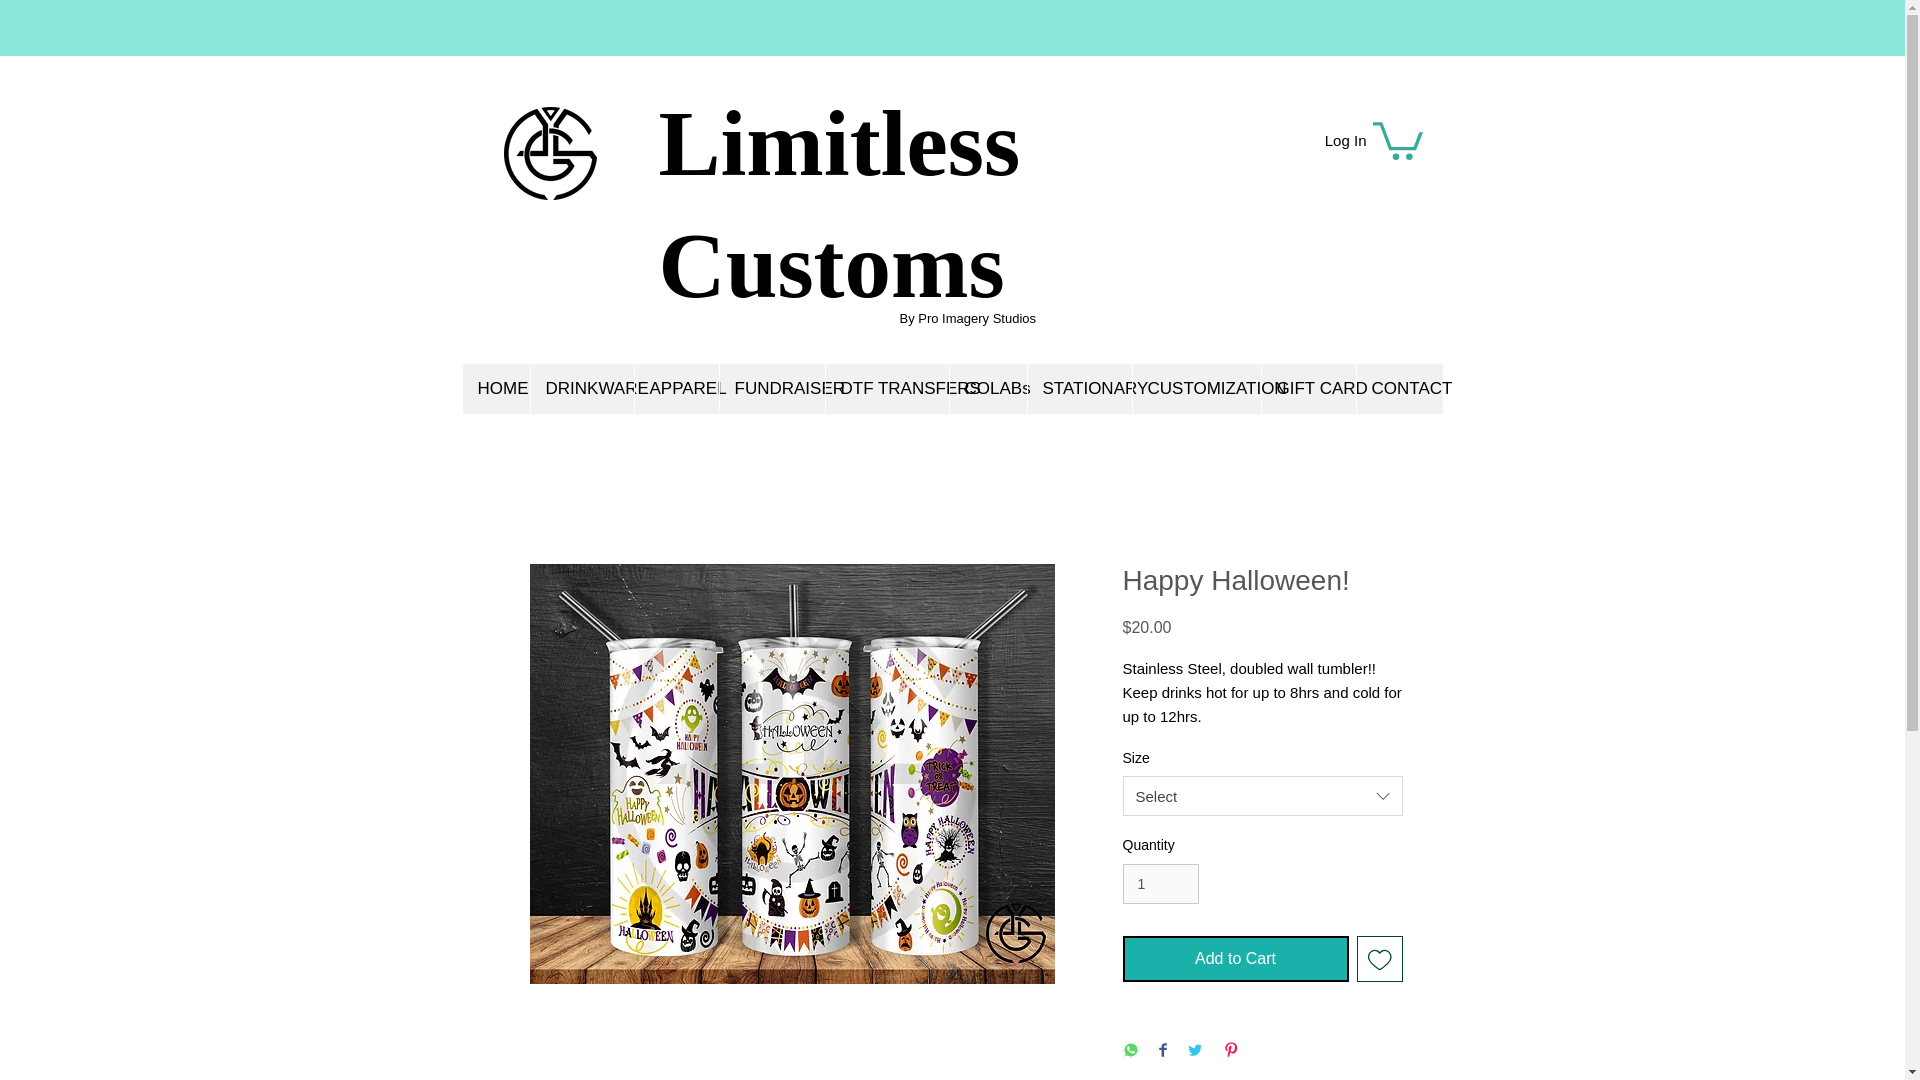 The width and height of the screenshot is (1920, 1080). What do you see at coordinates (496, 388) in the screenshot?
I see `HOME` at bounding box center [496, 388].